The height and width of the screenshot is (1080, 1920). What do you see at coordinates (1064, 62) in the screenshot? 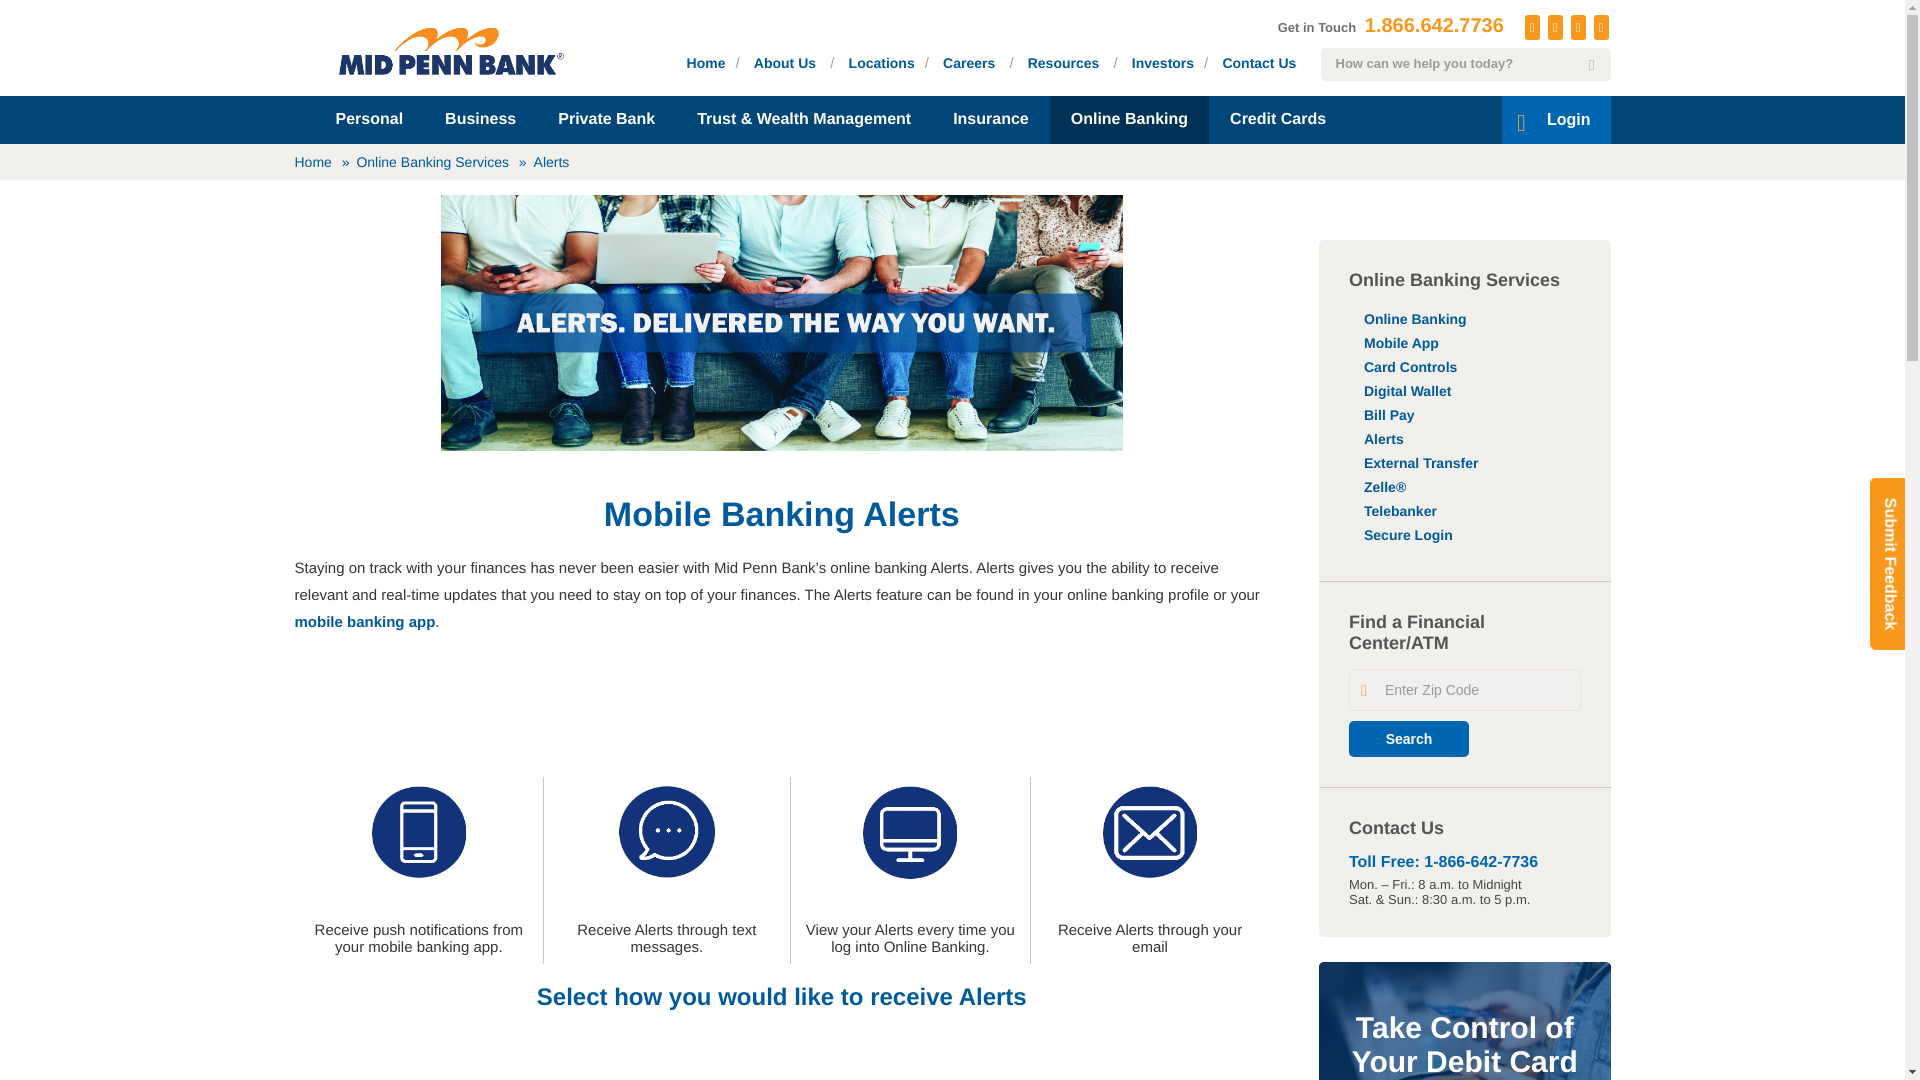
I see `Resources` at bounding box center [1064, 62].